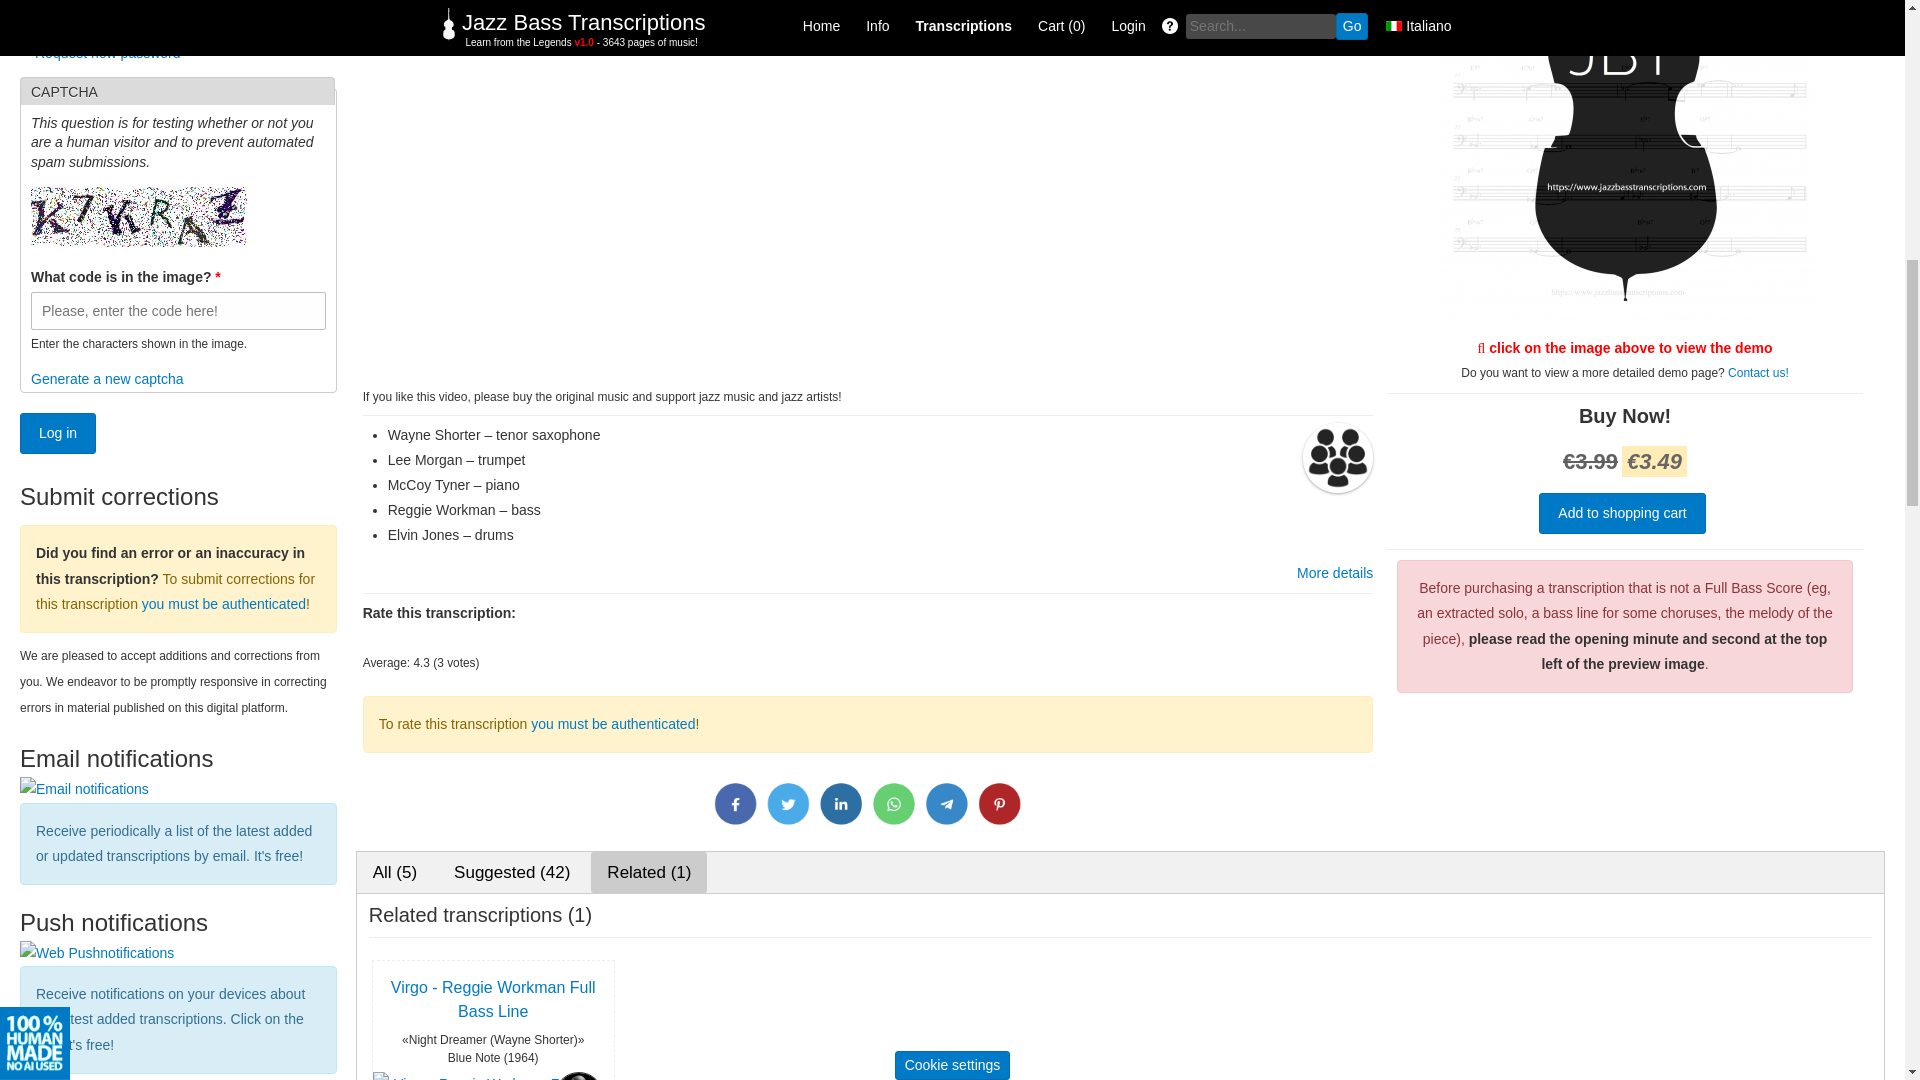  I want to click on Jazz Quintet, so click(1338, 458).